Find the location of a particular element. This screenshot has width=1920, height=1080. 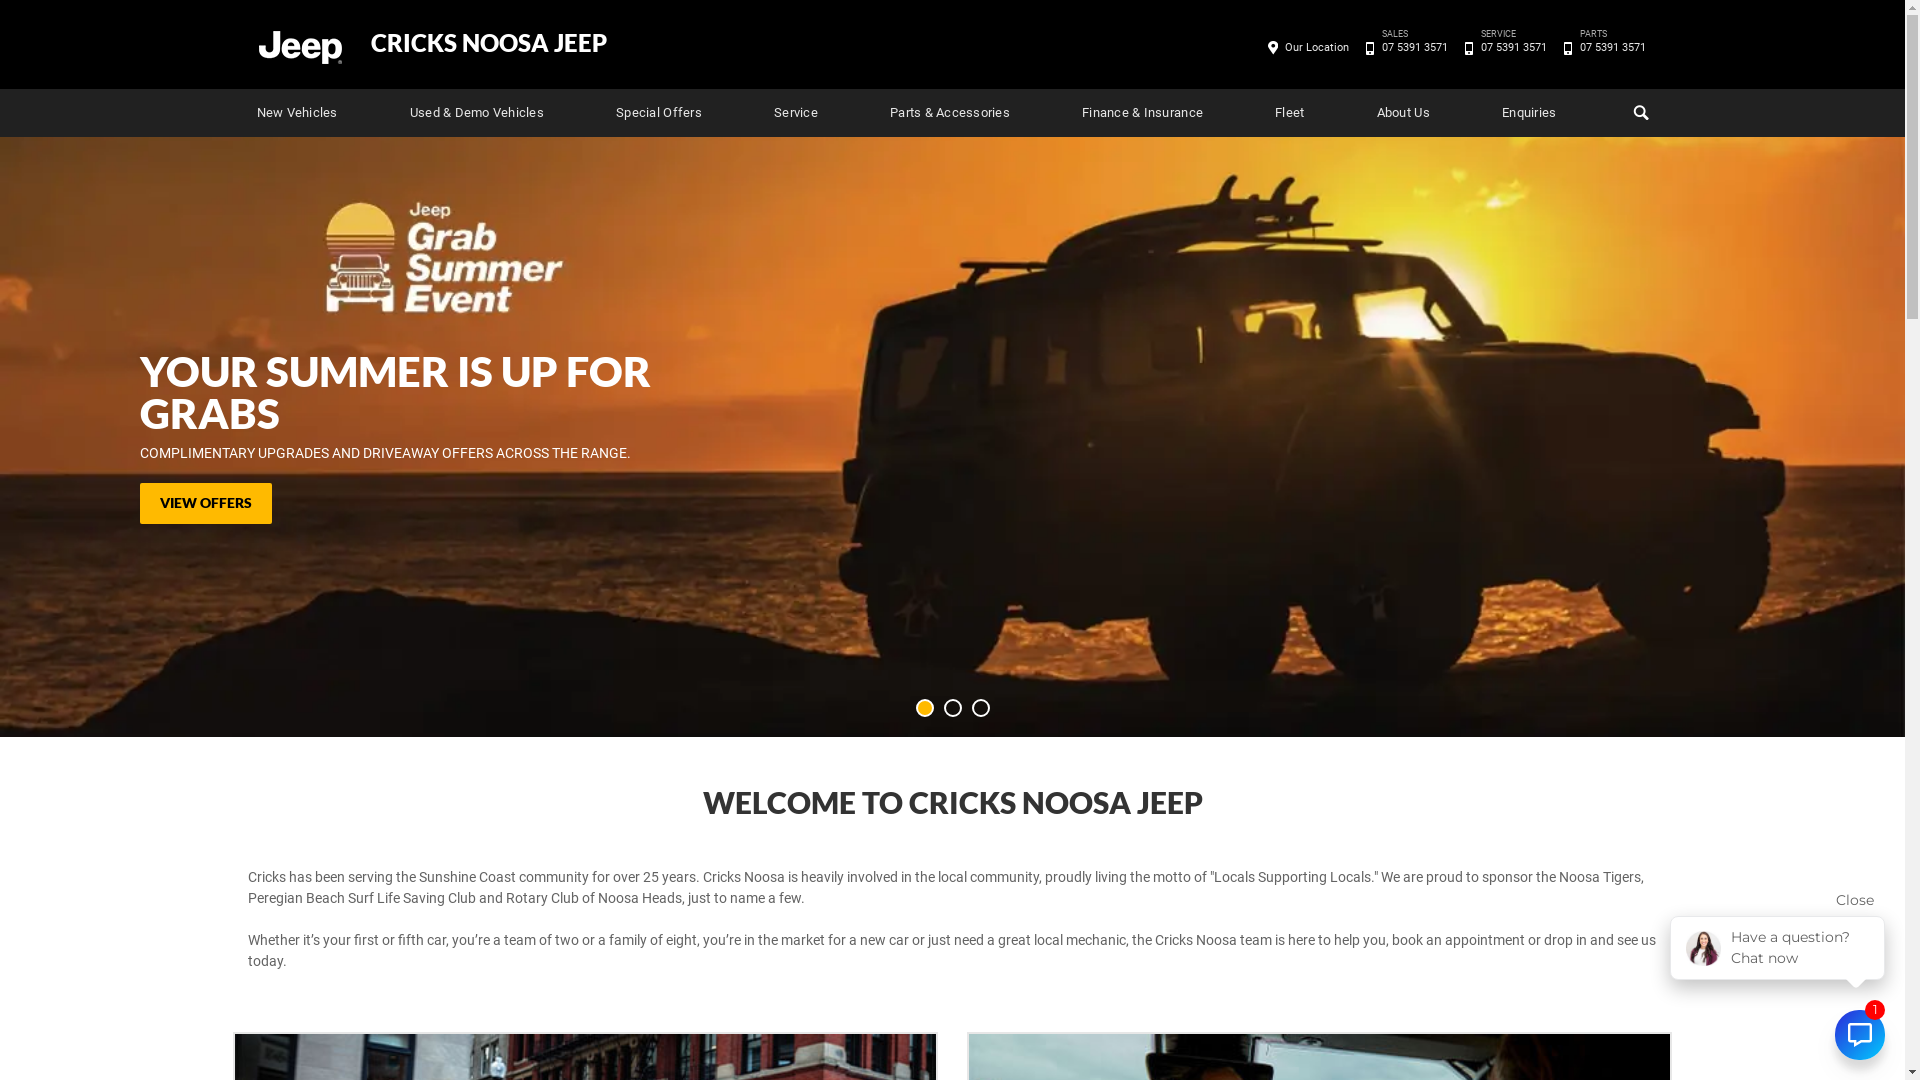

About Us is located at coordinates (1404, 113).